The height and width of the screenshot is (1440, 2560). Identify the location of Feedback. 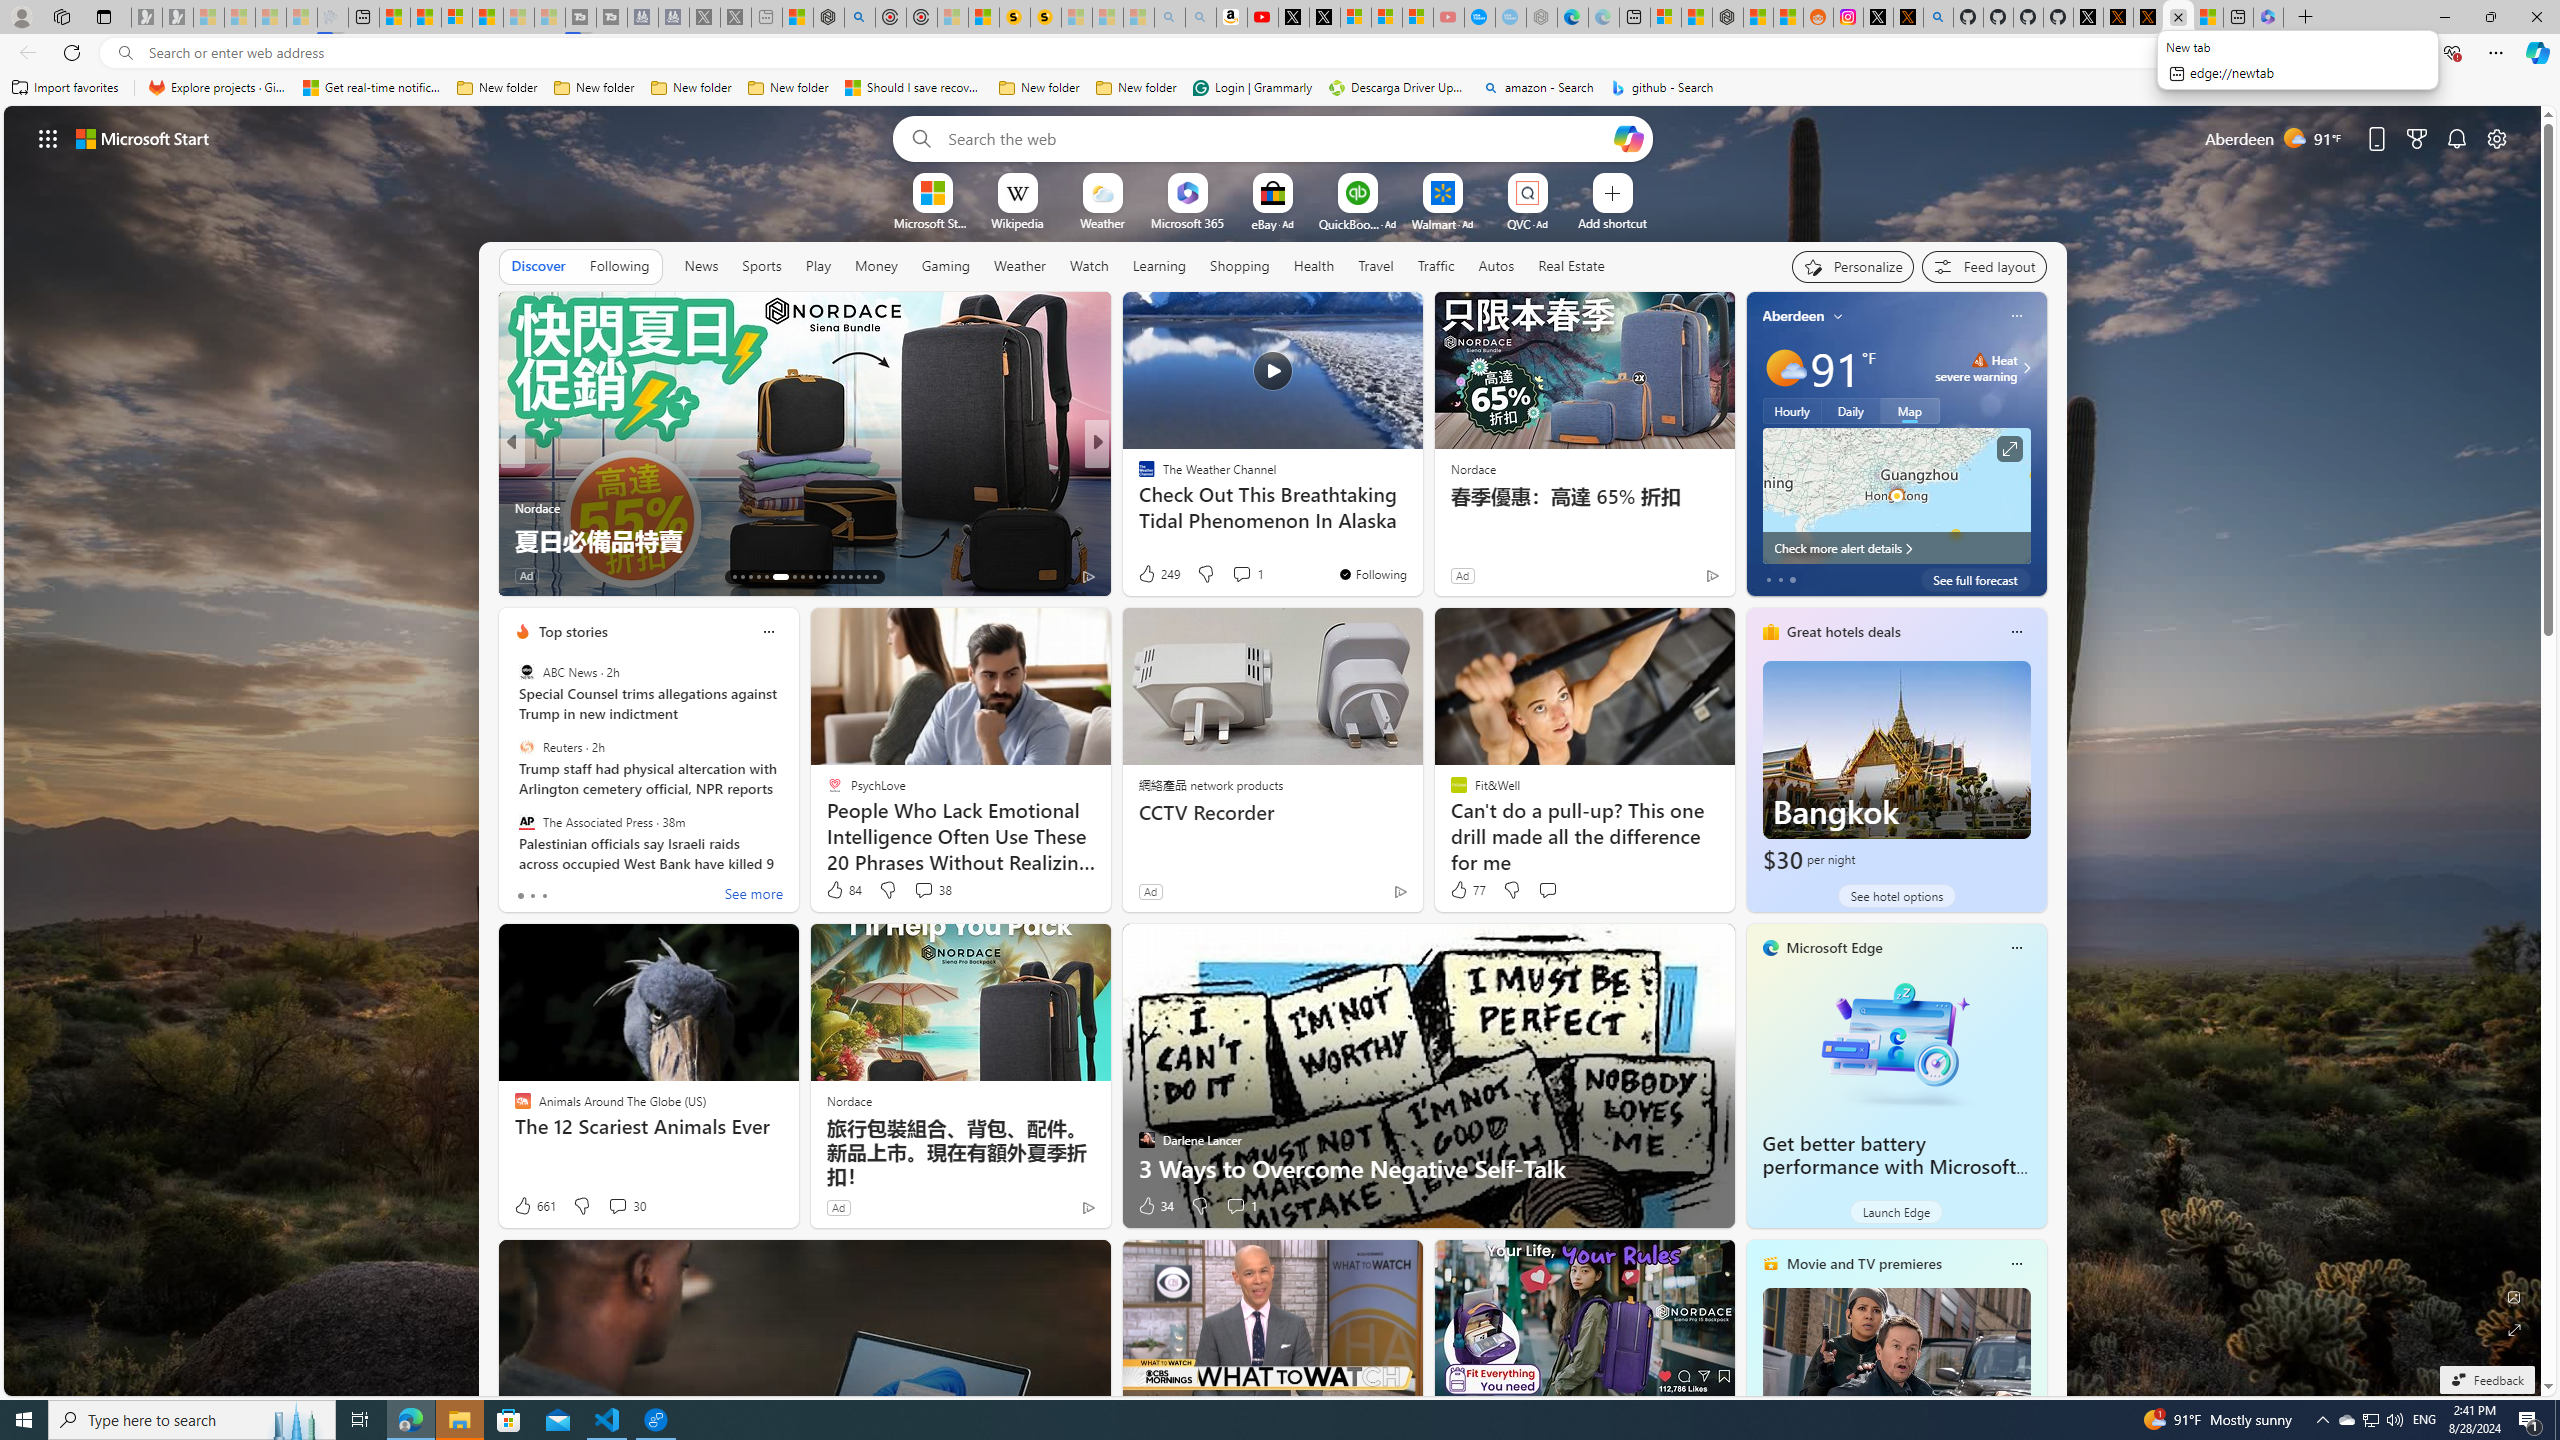
(2486, 1380).